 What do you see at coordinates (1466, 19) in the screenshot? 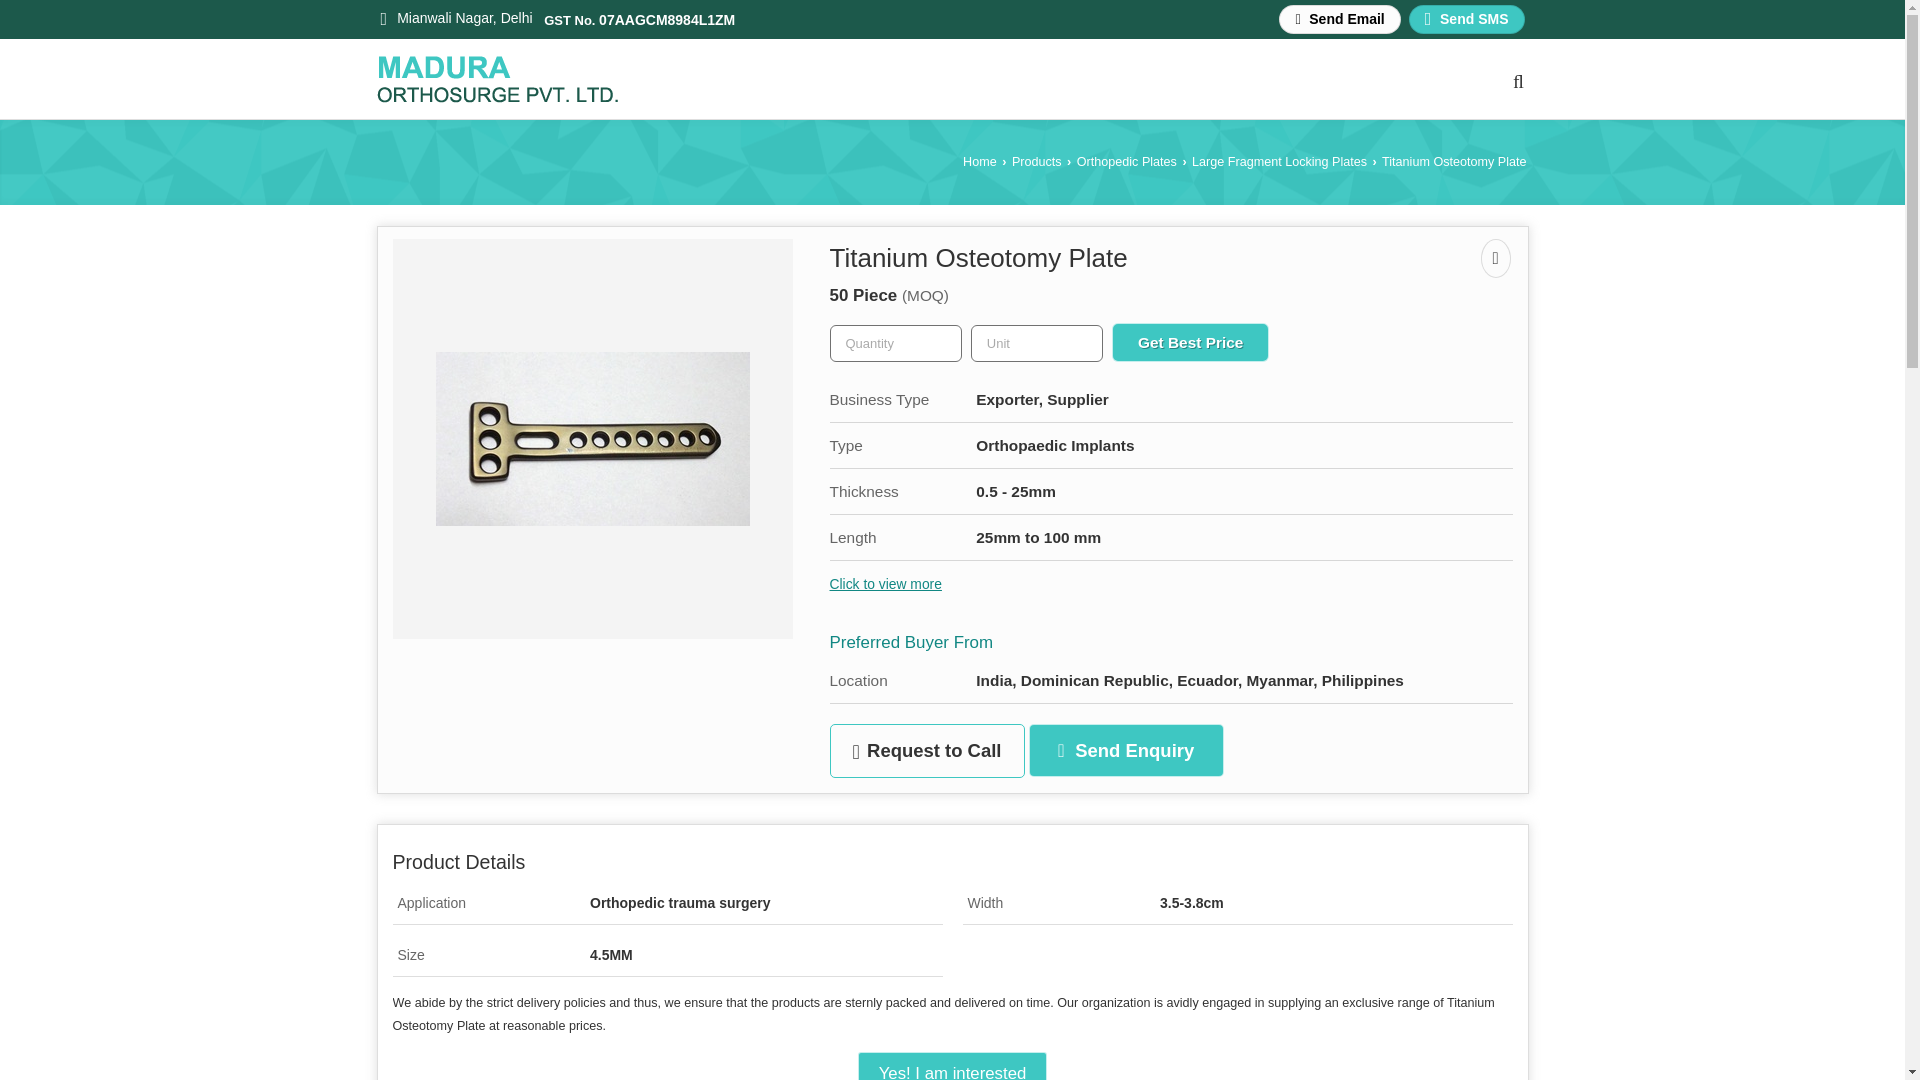
I see `Send SMS` at bounding box center [1466, 19].